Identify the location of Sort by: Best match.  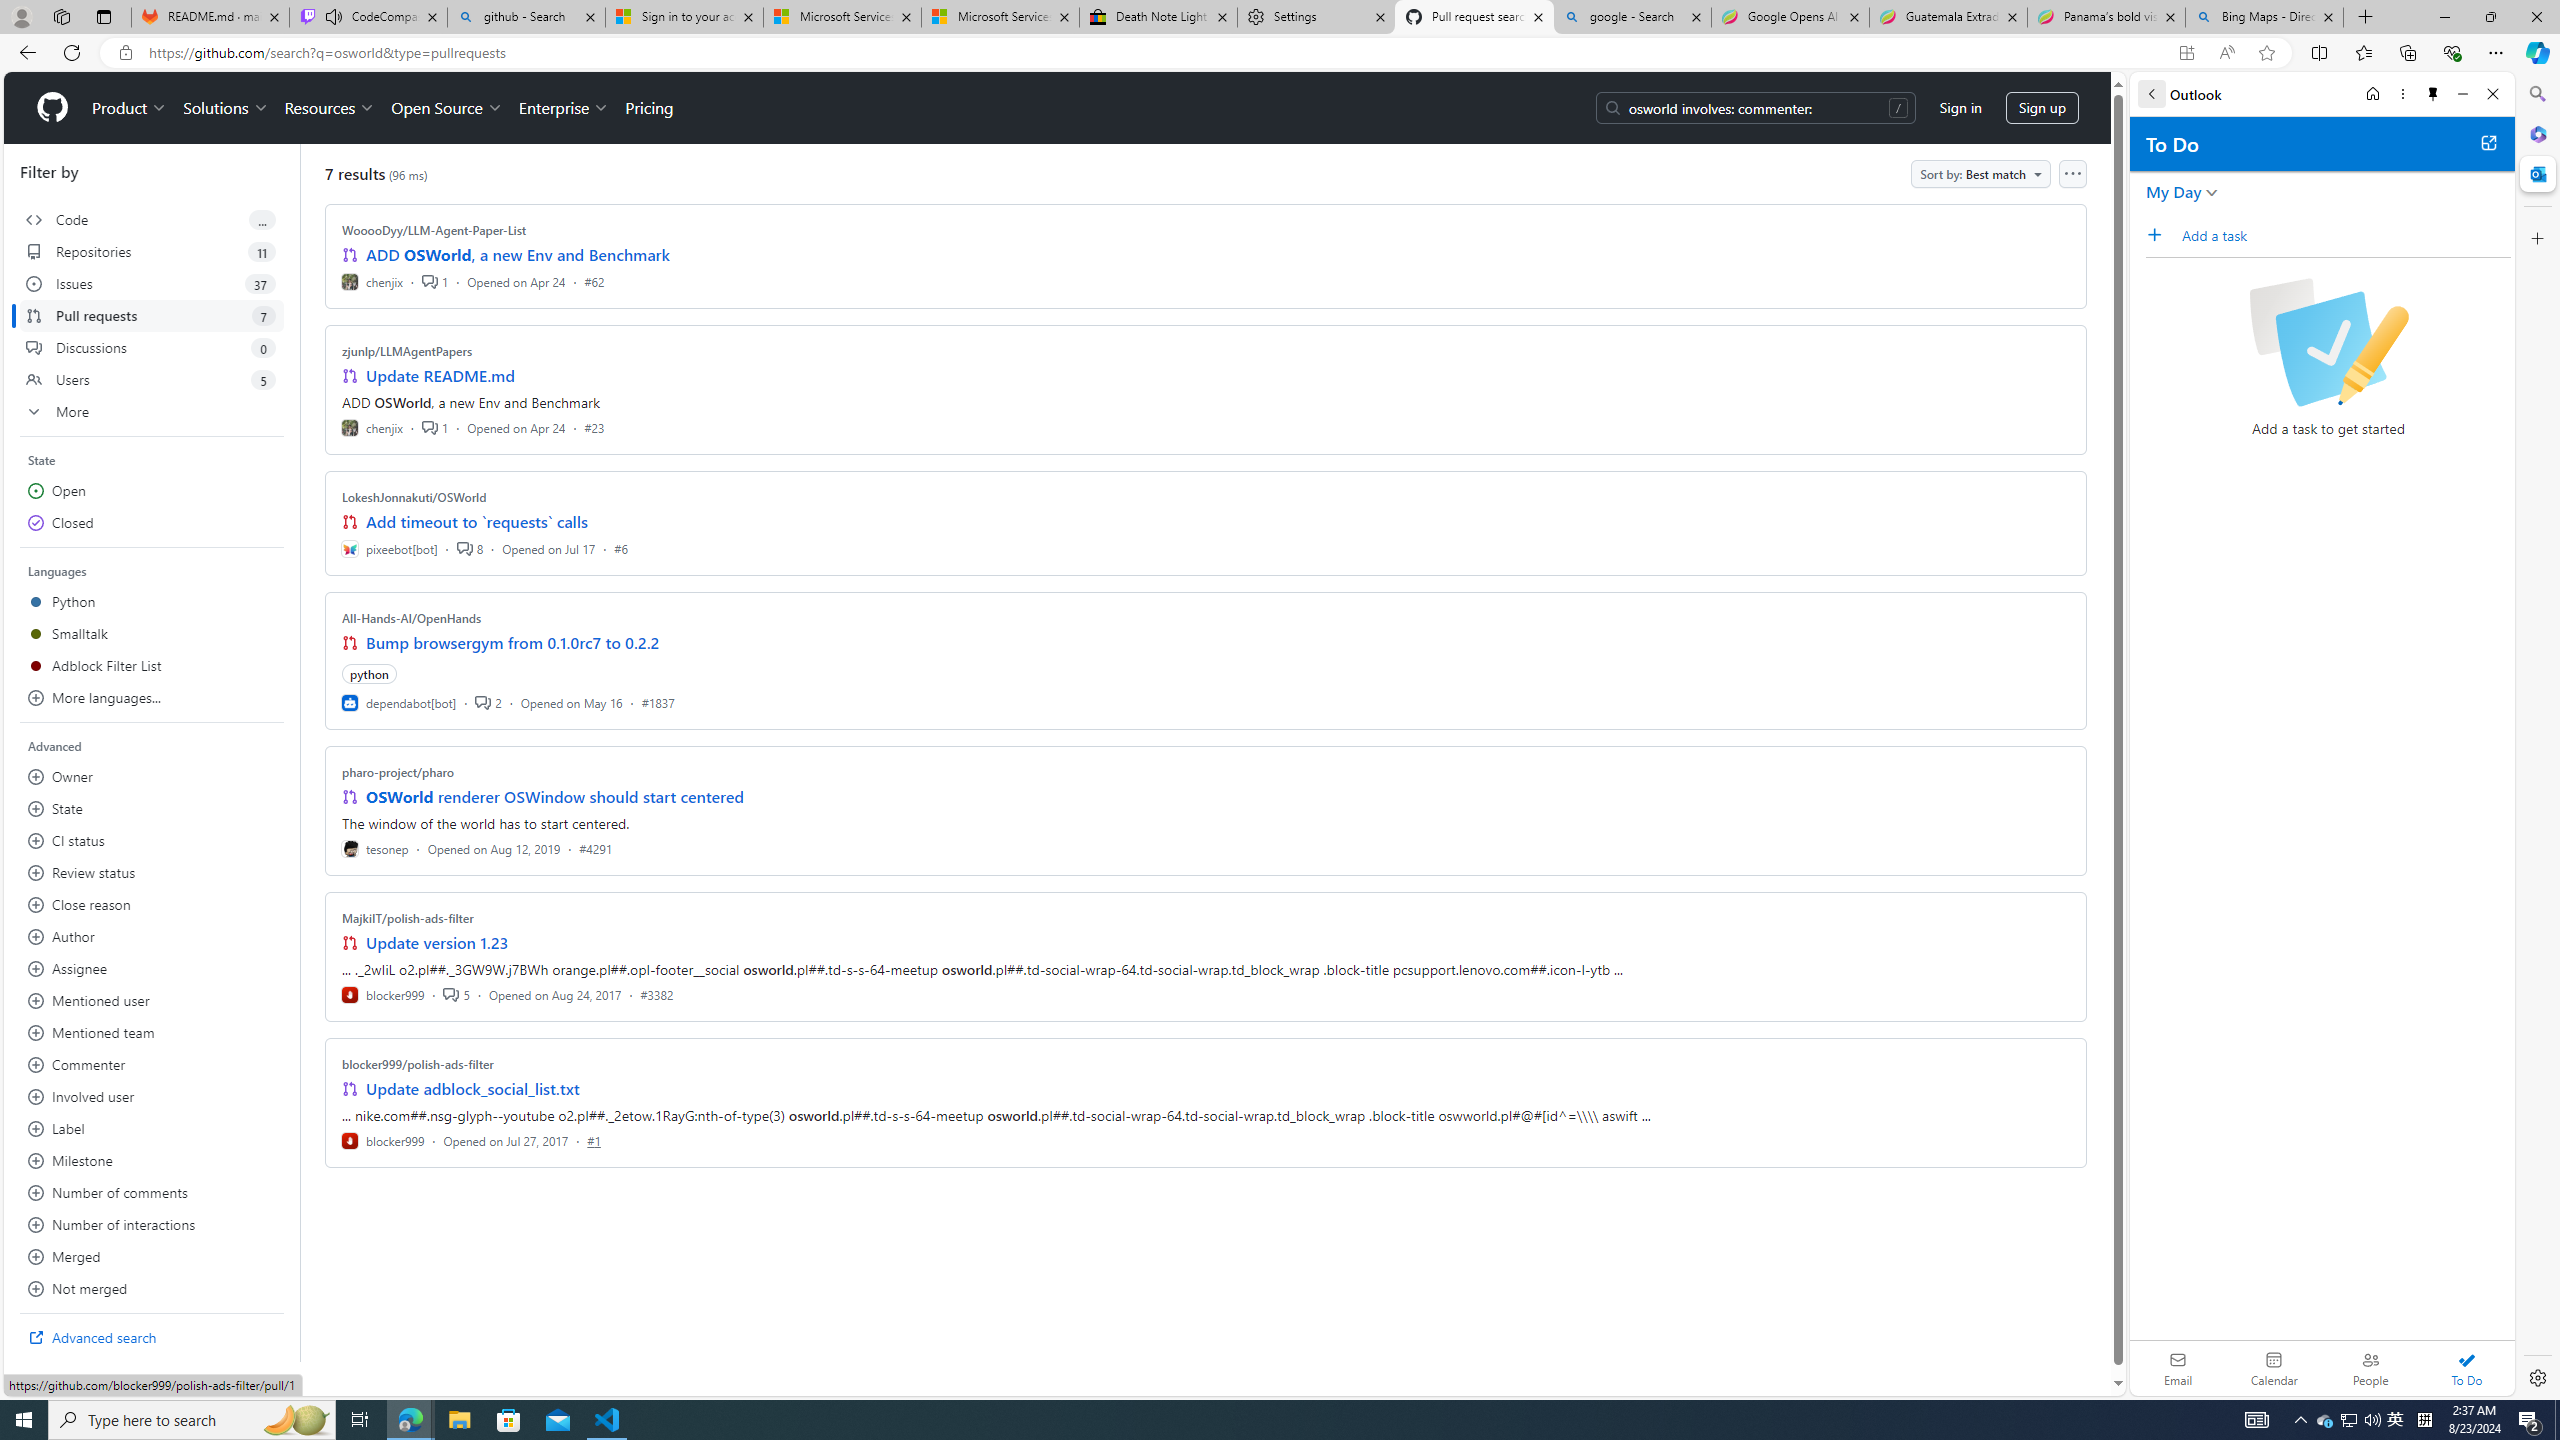
(1980, 174).